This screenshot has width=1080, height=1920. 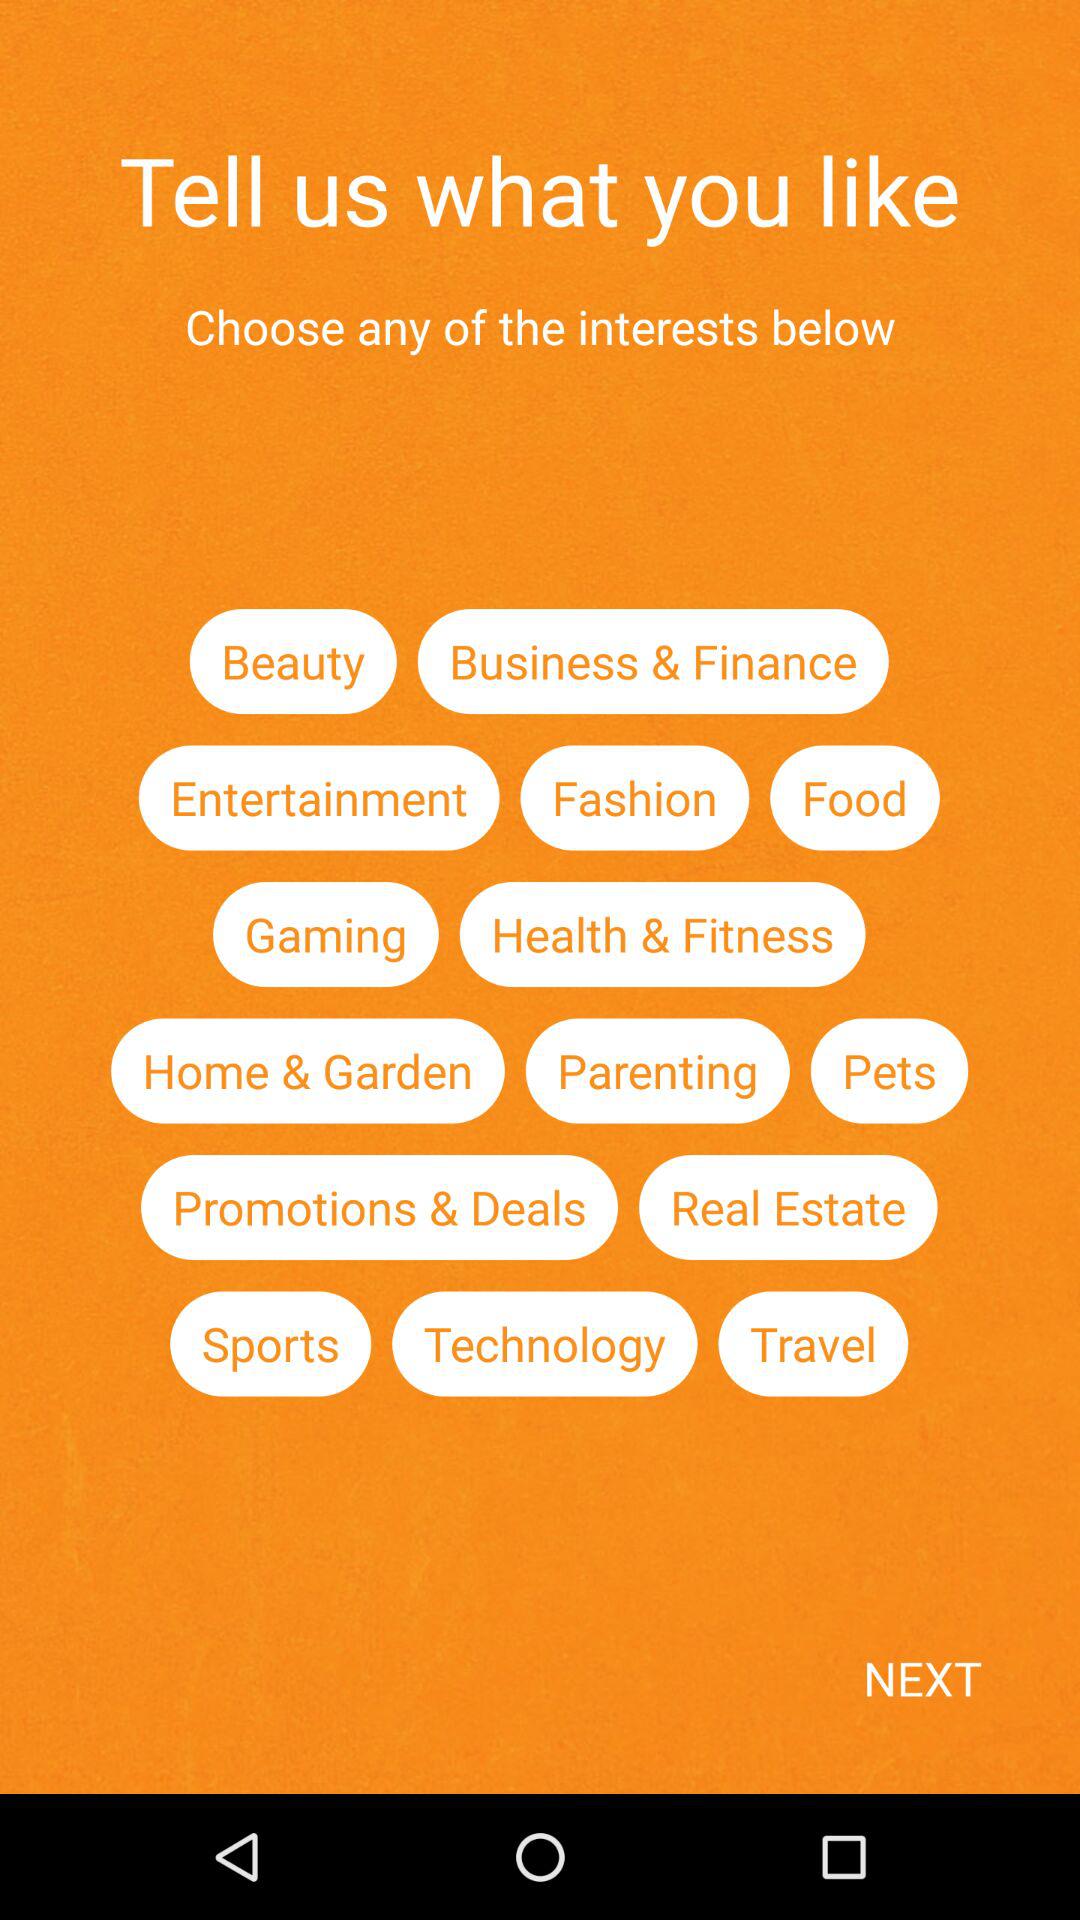 I want to click on tap the business & finance, so click(x=652, y=660).